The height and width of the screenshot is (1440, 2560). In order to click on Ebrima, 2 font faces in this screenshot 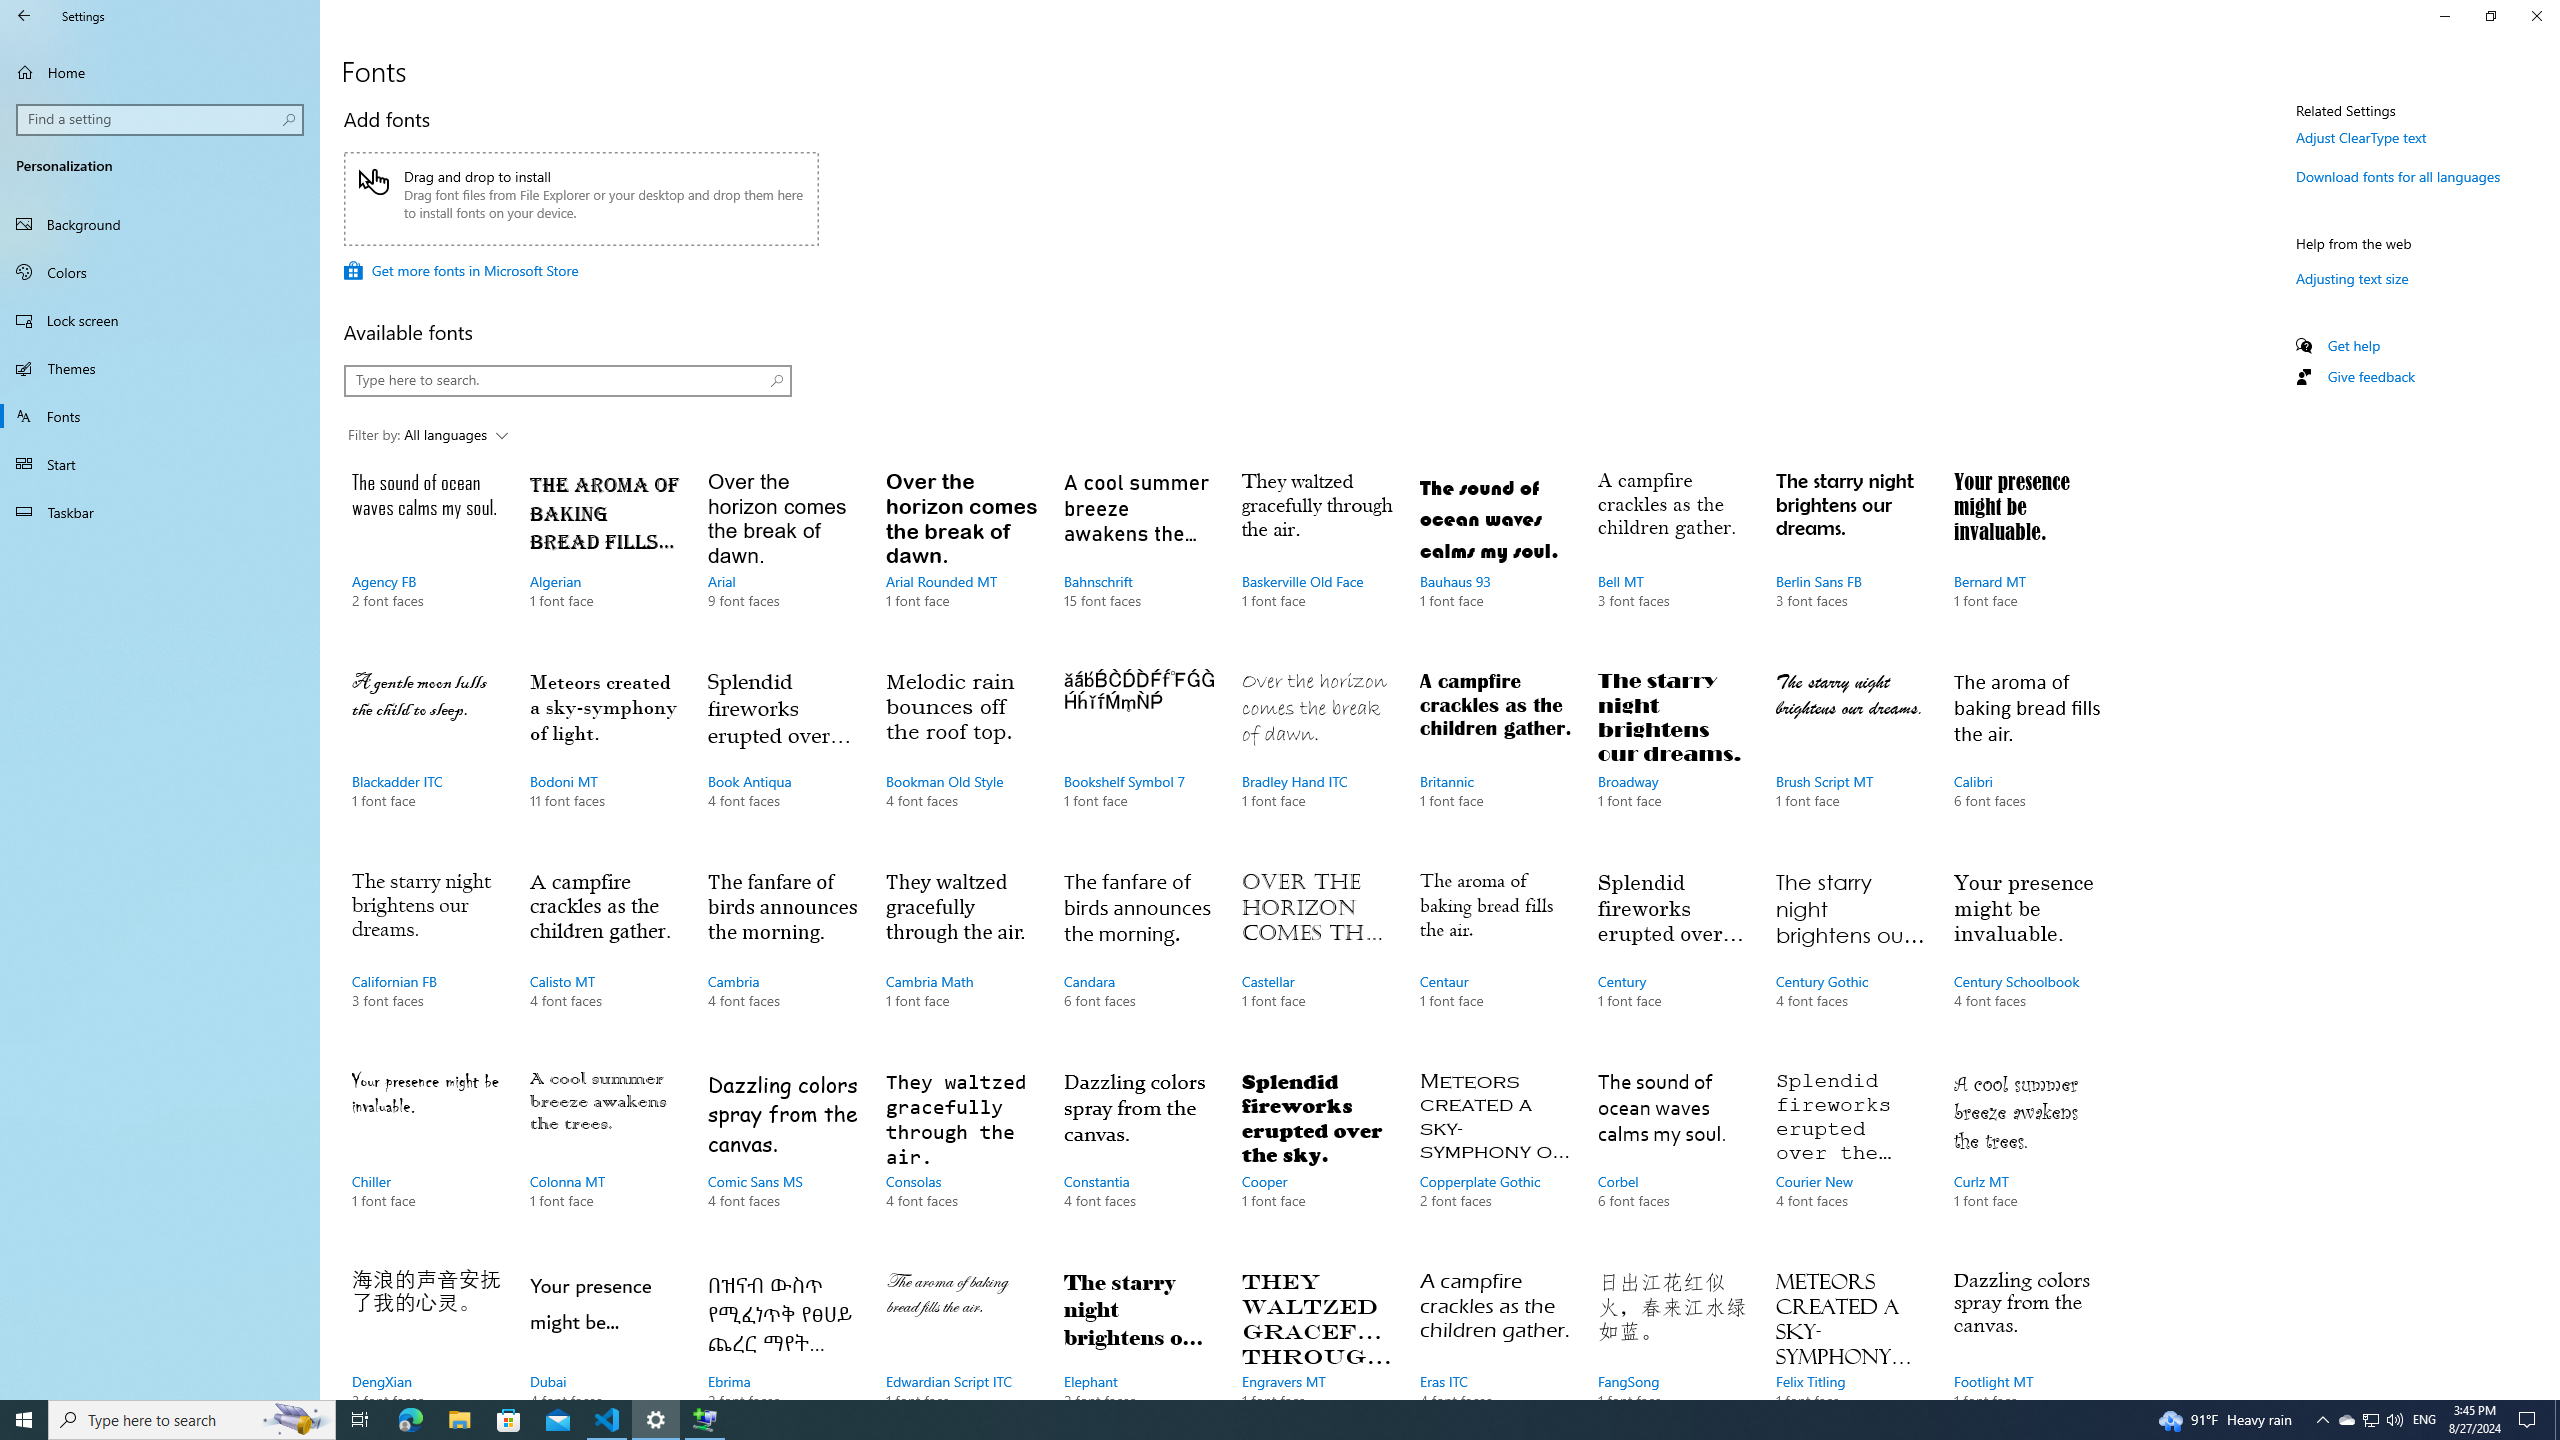, I will do `click(783, 1330)`.